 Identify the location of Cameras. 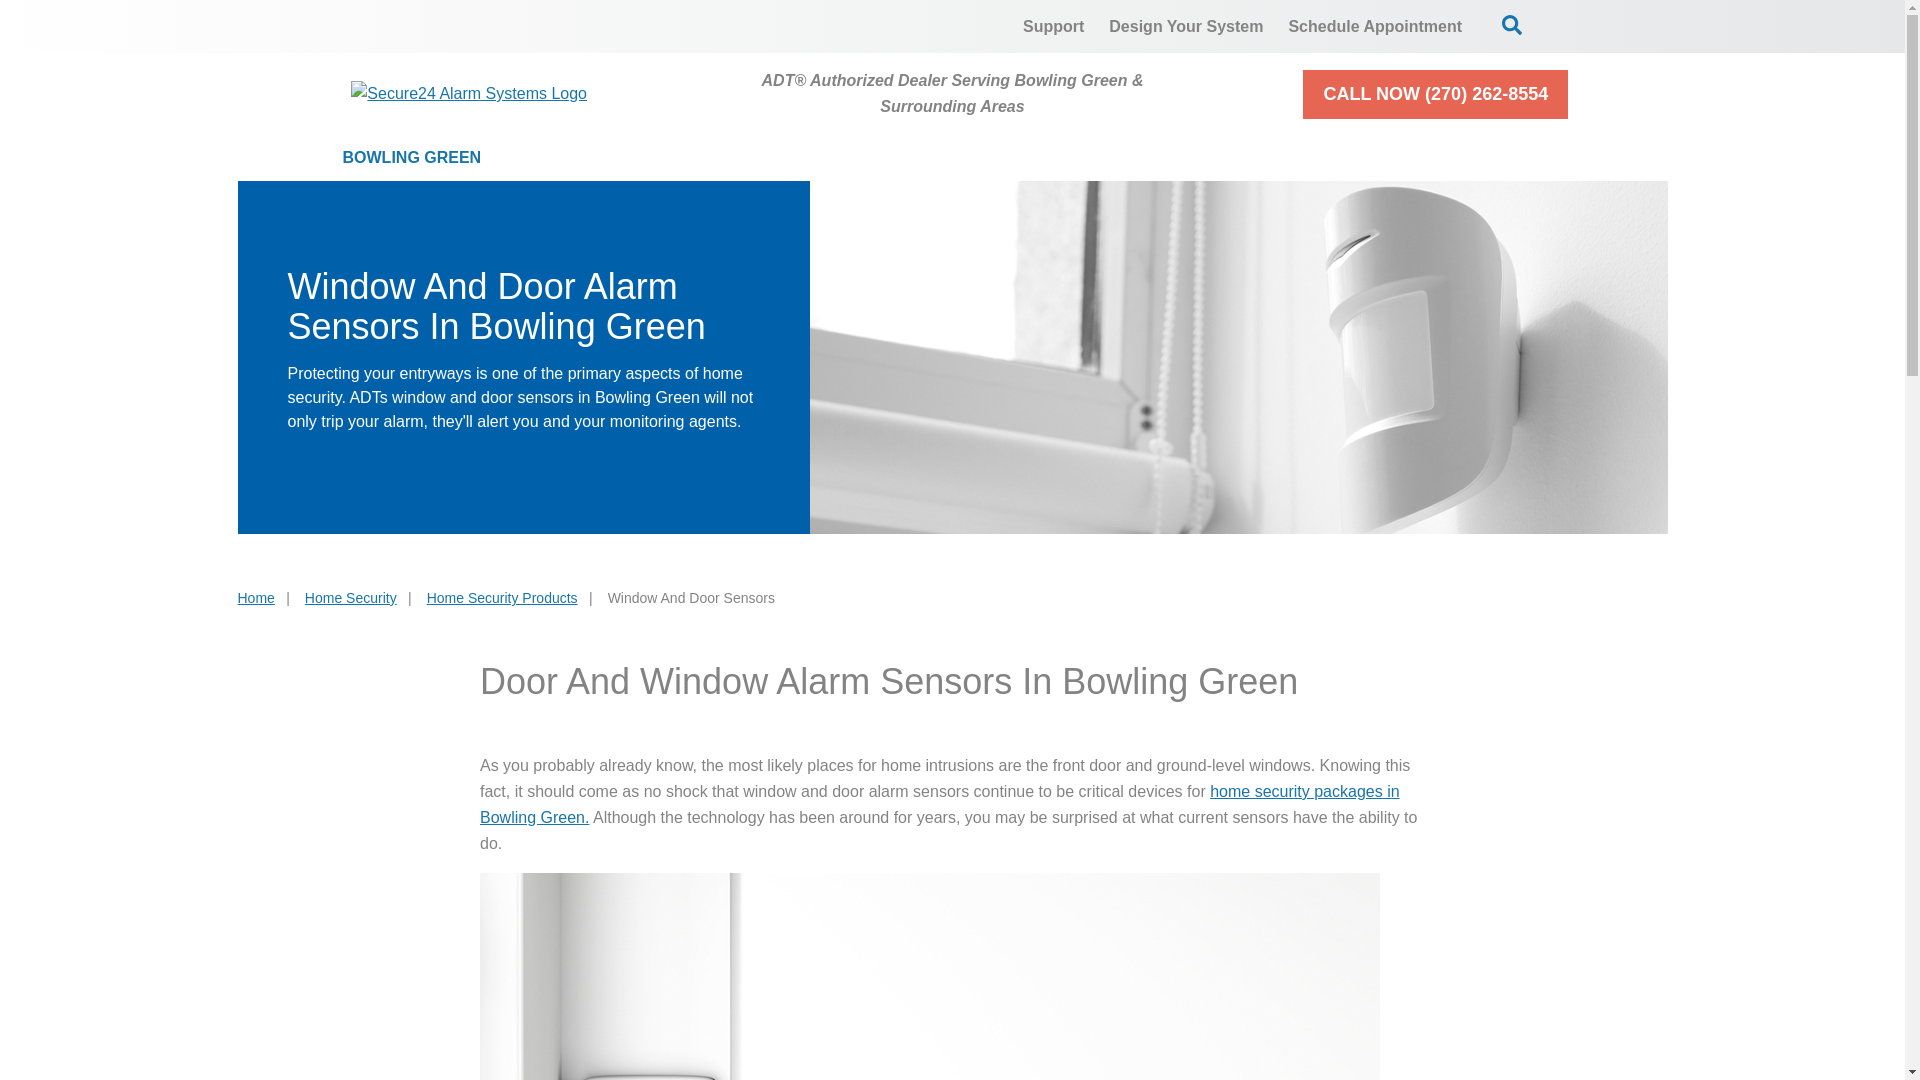
(812, 158).